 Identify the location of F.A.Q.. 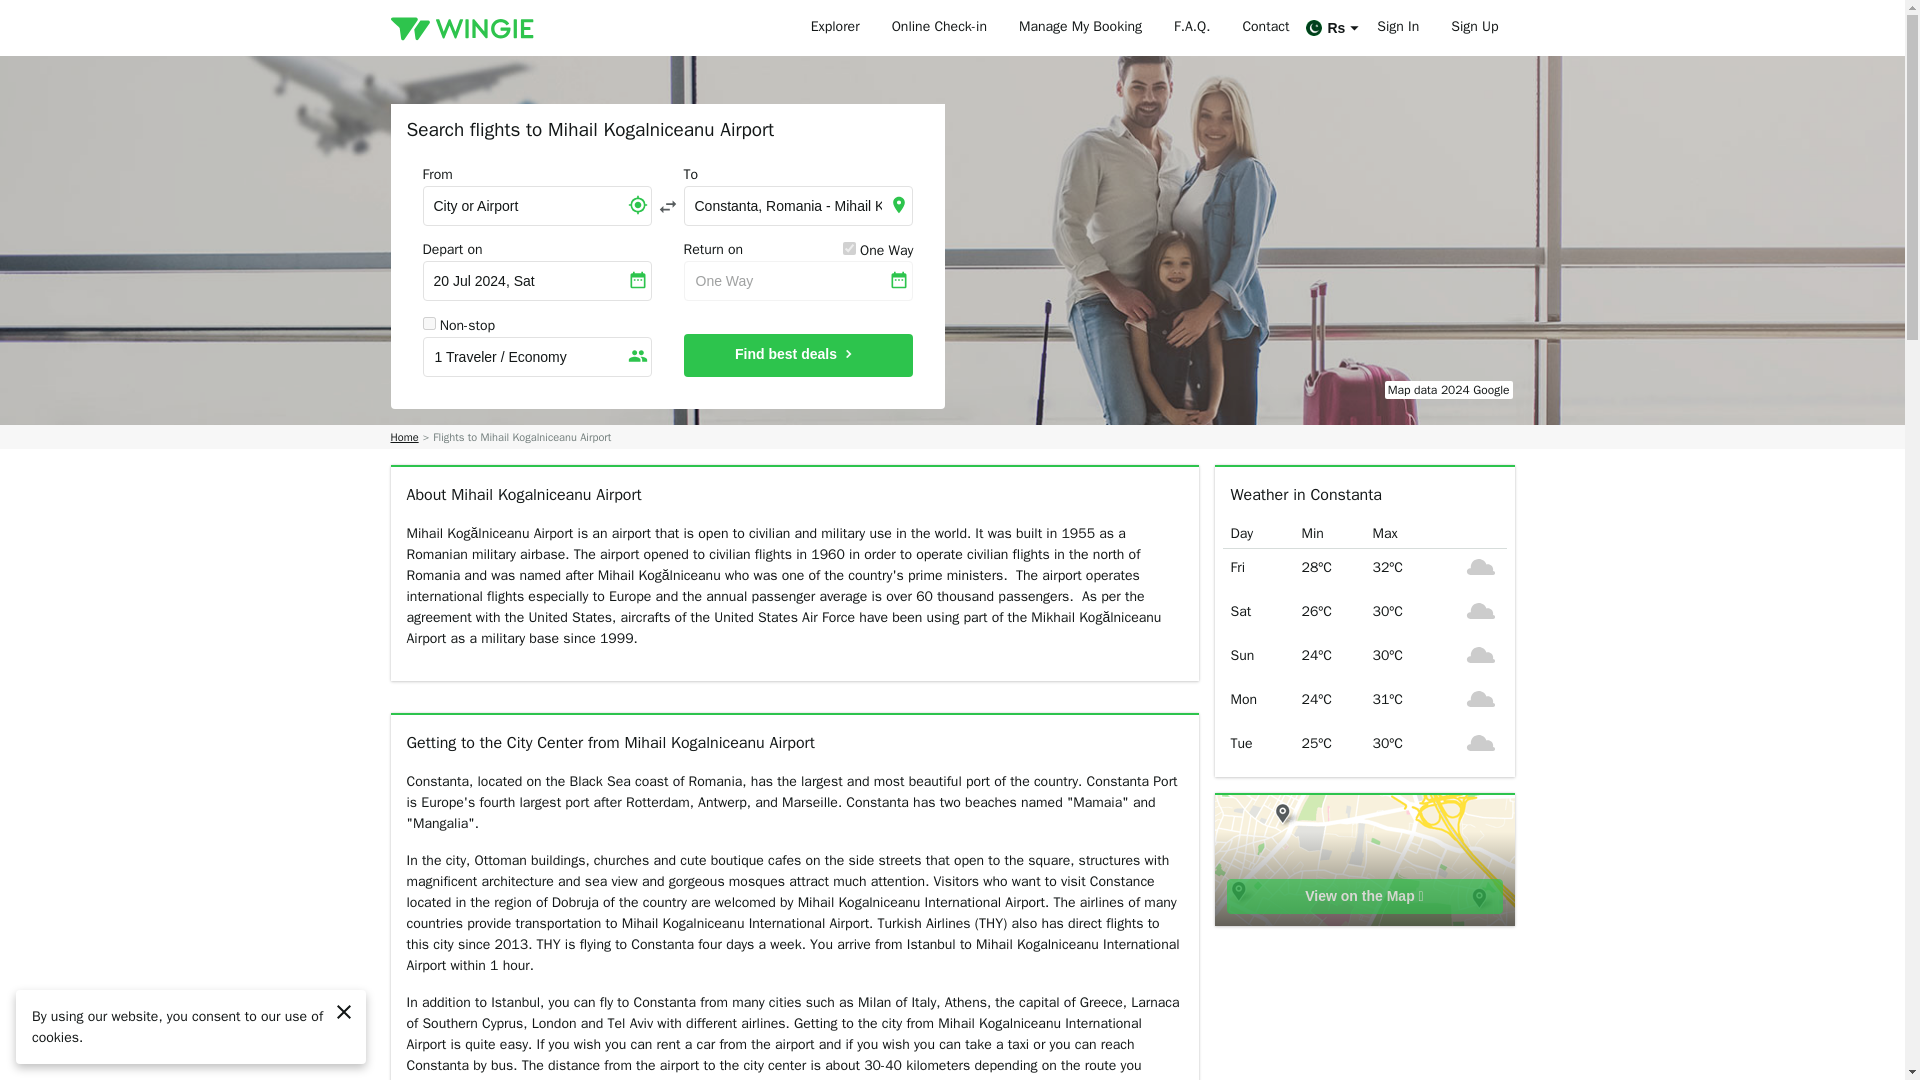
(1192, 28).